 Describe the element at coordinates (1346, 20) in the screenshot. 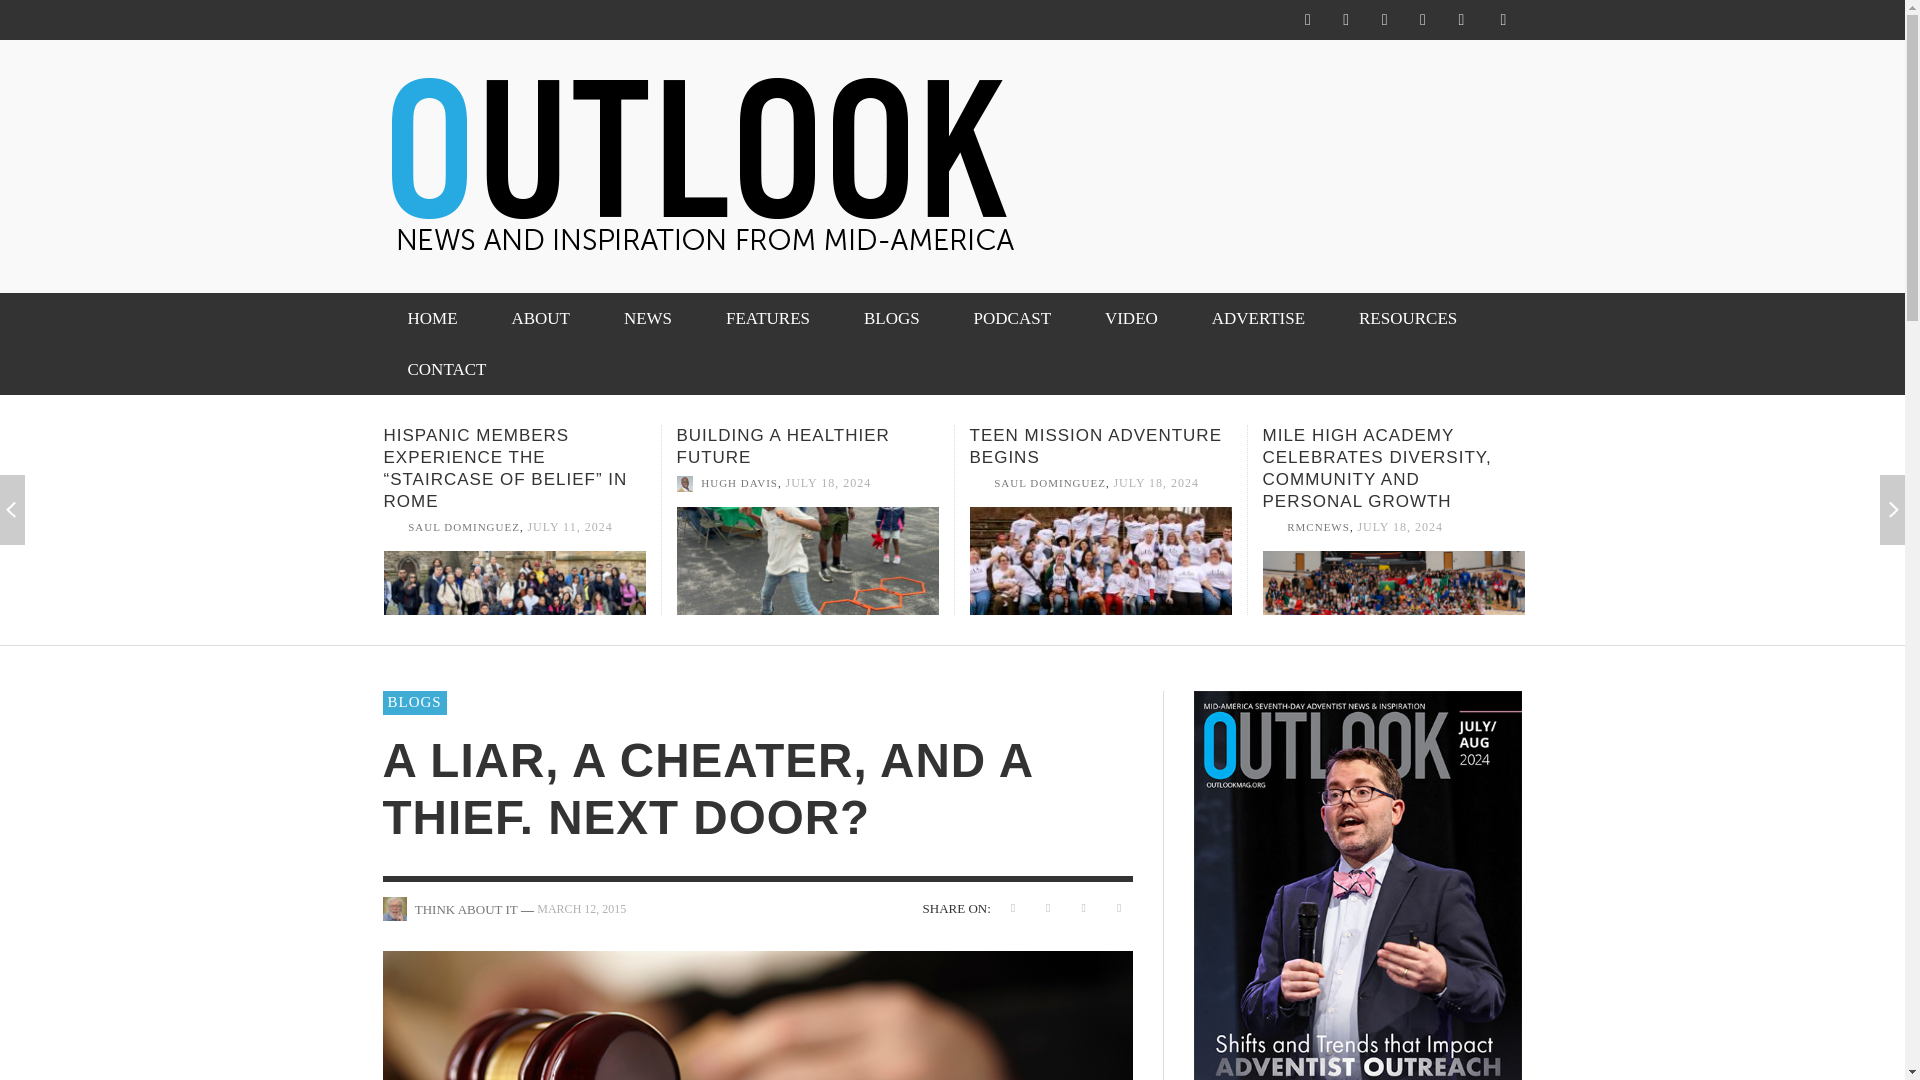

I see `Instagram` at that location.